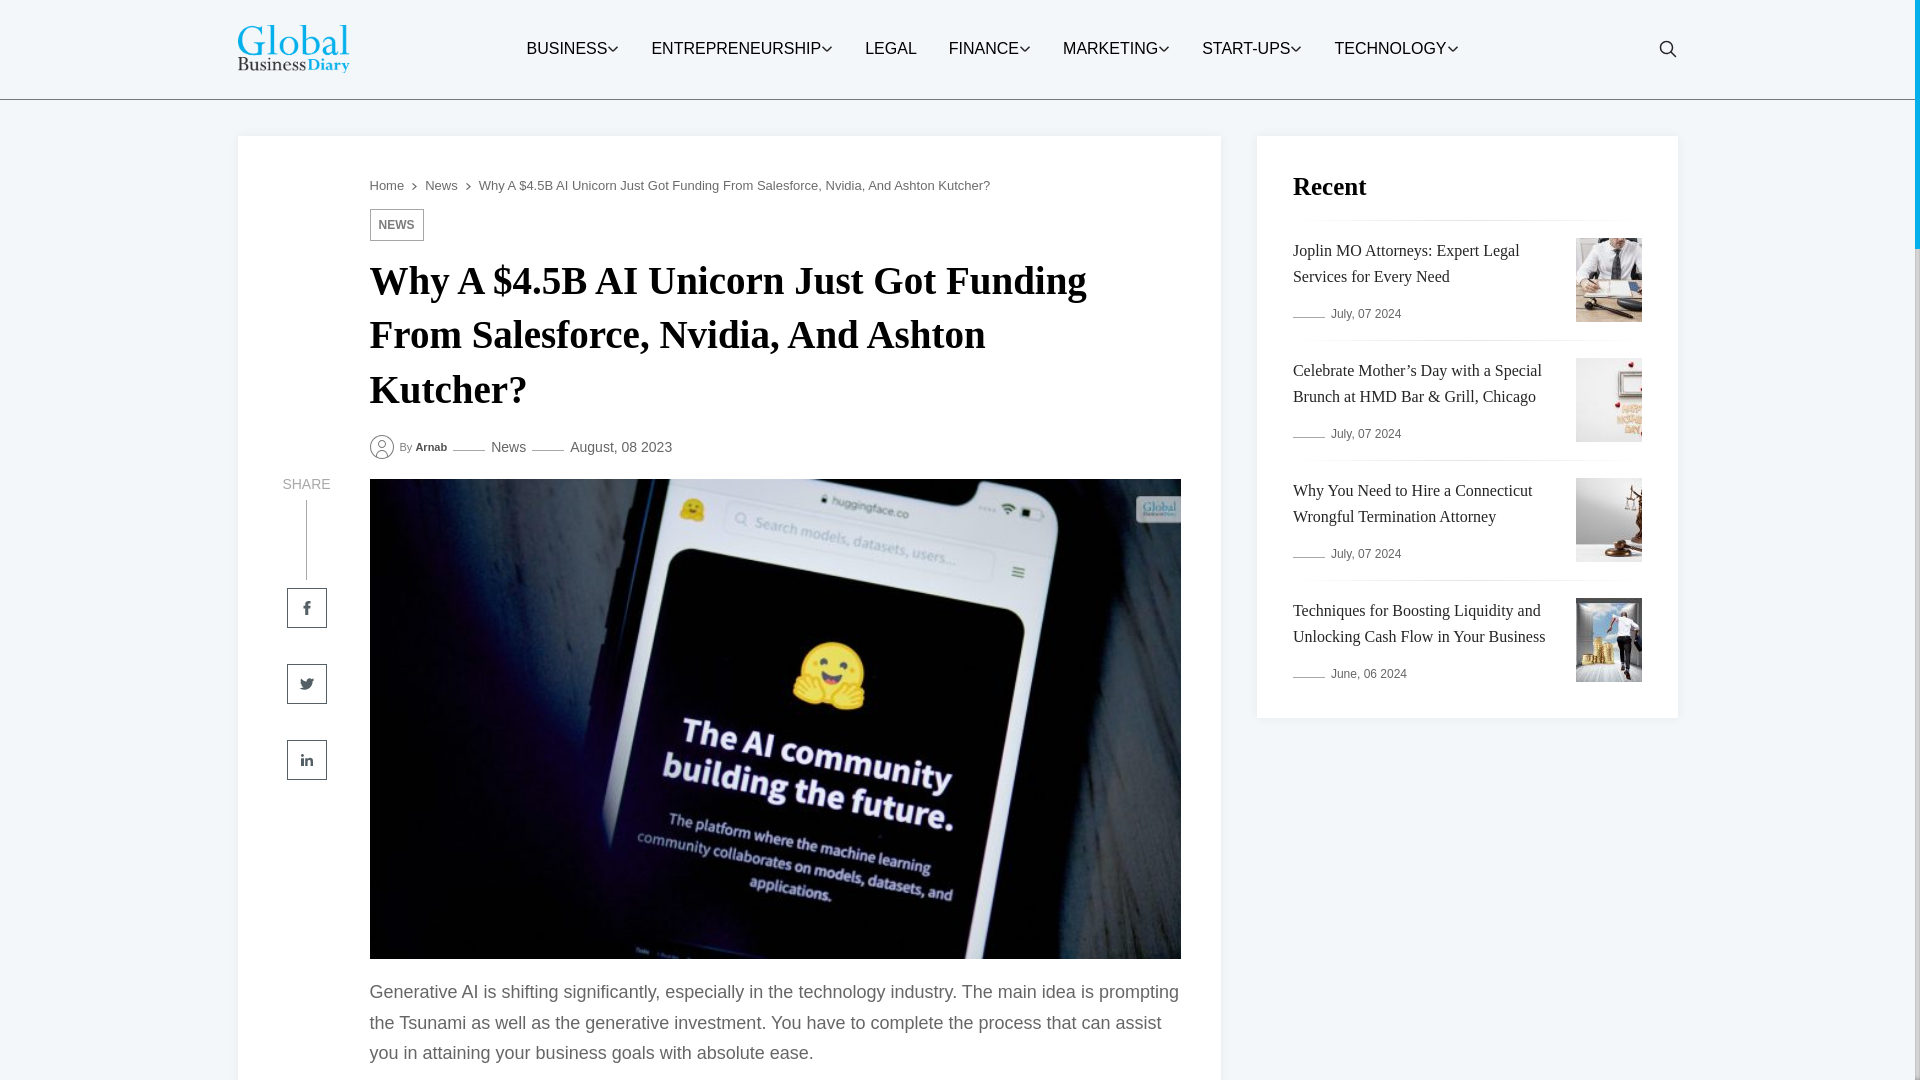 The height and width of the screenshot is (1080, 1920). What do you see at coordinates (1246, 49) in the screenshot?
I see `START-UPS` at bounding box center [1246, 49].